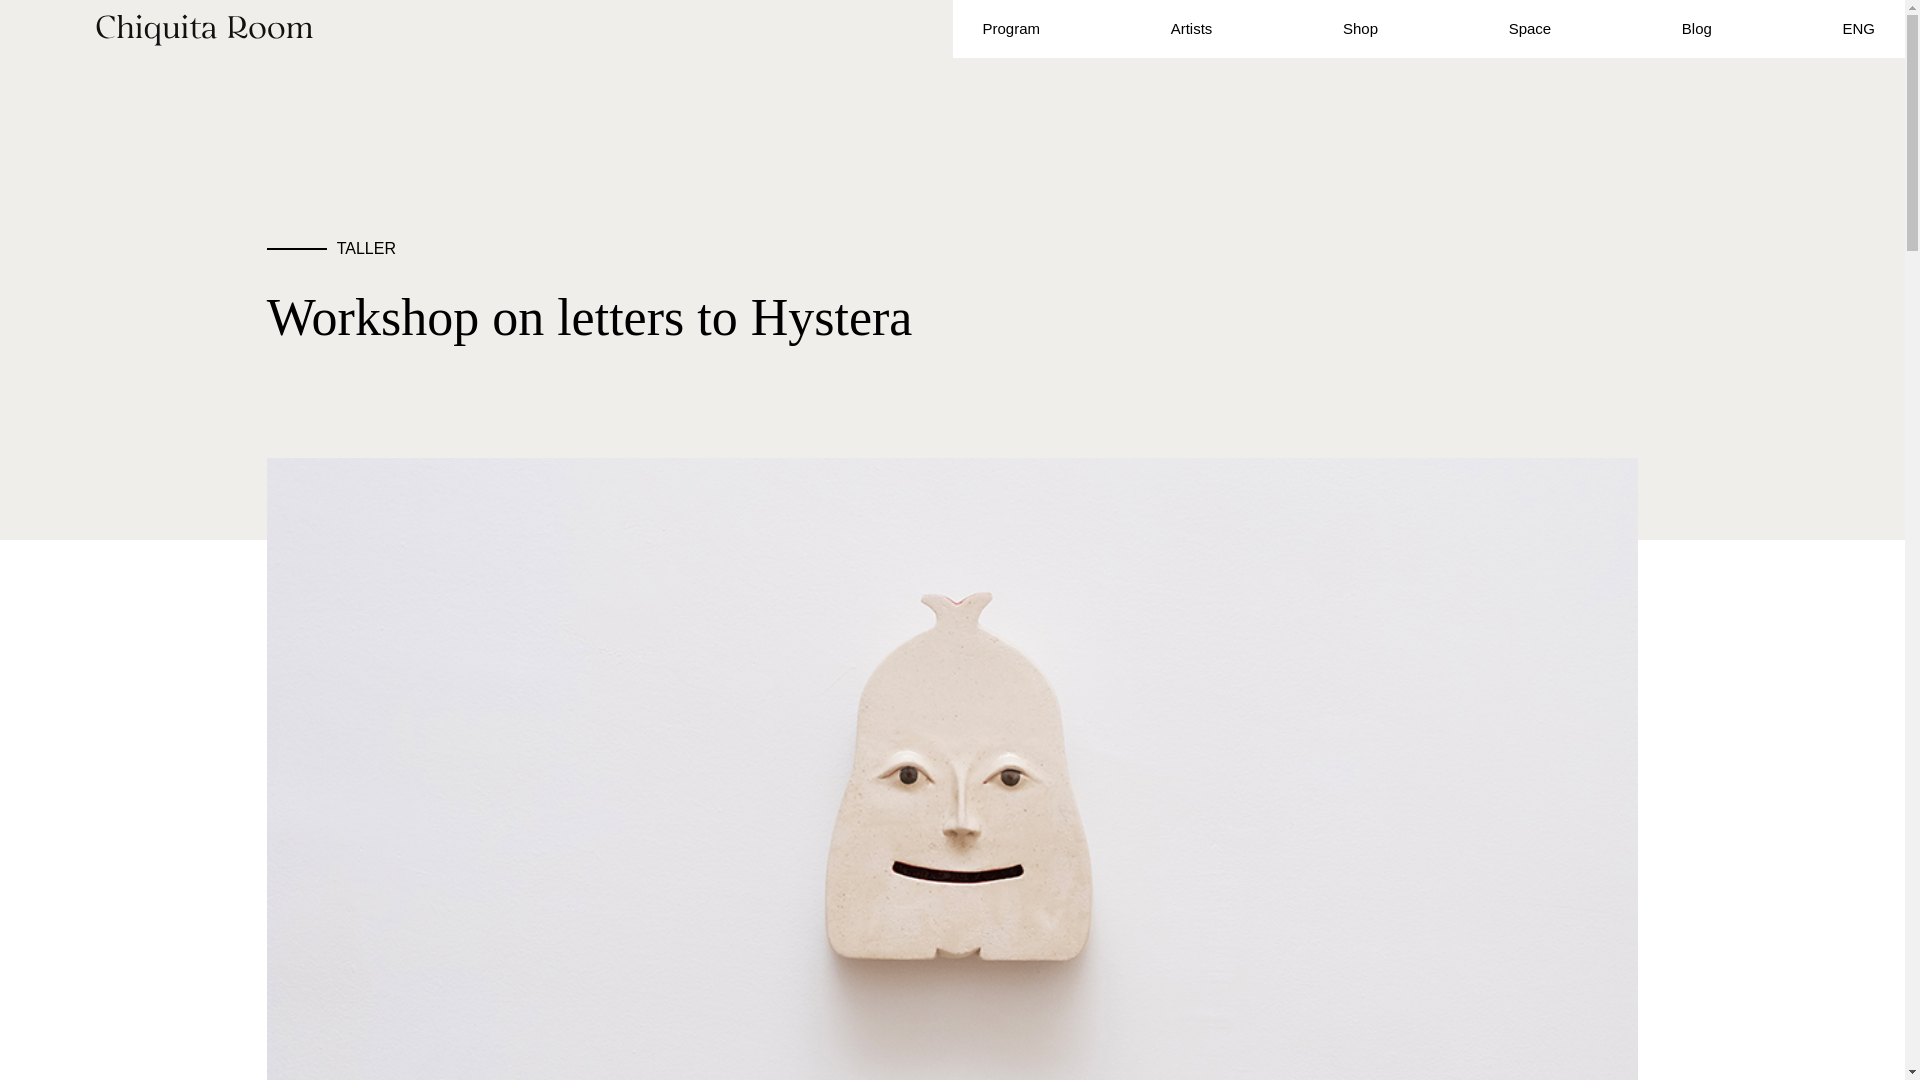 Image resolution: width=1920 pixels, height=1080 pixels. I want to click on Artists, so click(1192, 28).